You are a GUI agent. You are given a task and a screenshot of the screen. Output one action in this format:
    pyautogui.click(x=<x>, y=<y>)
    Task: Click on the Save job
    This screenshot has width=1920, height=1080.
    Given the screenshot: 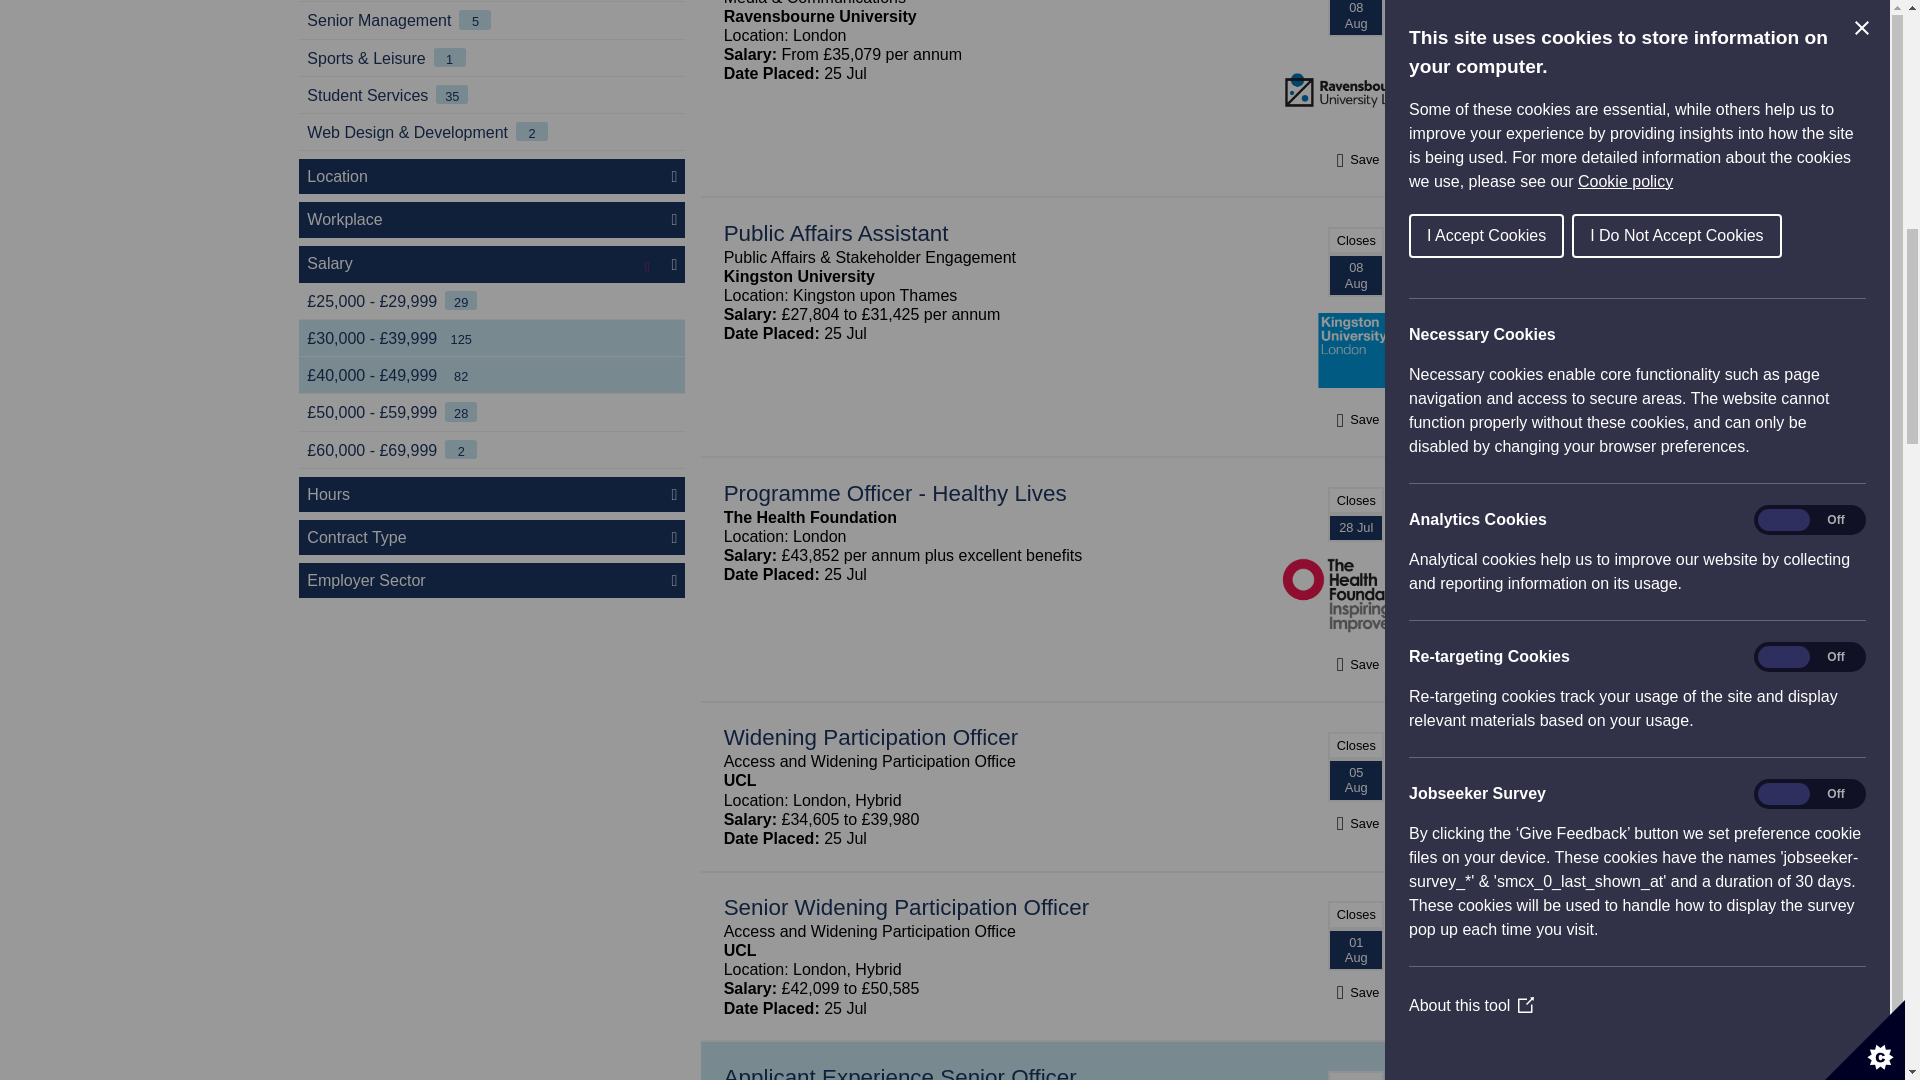 What is the action you would take?
    pyautogui.click(x=1355, y=992)
    